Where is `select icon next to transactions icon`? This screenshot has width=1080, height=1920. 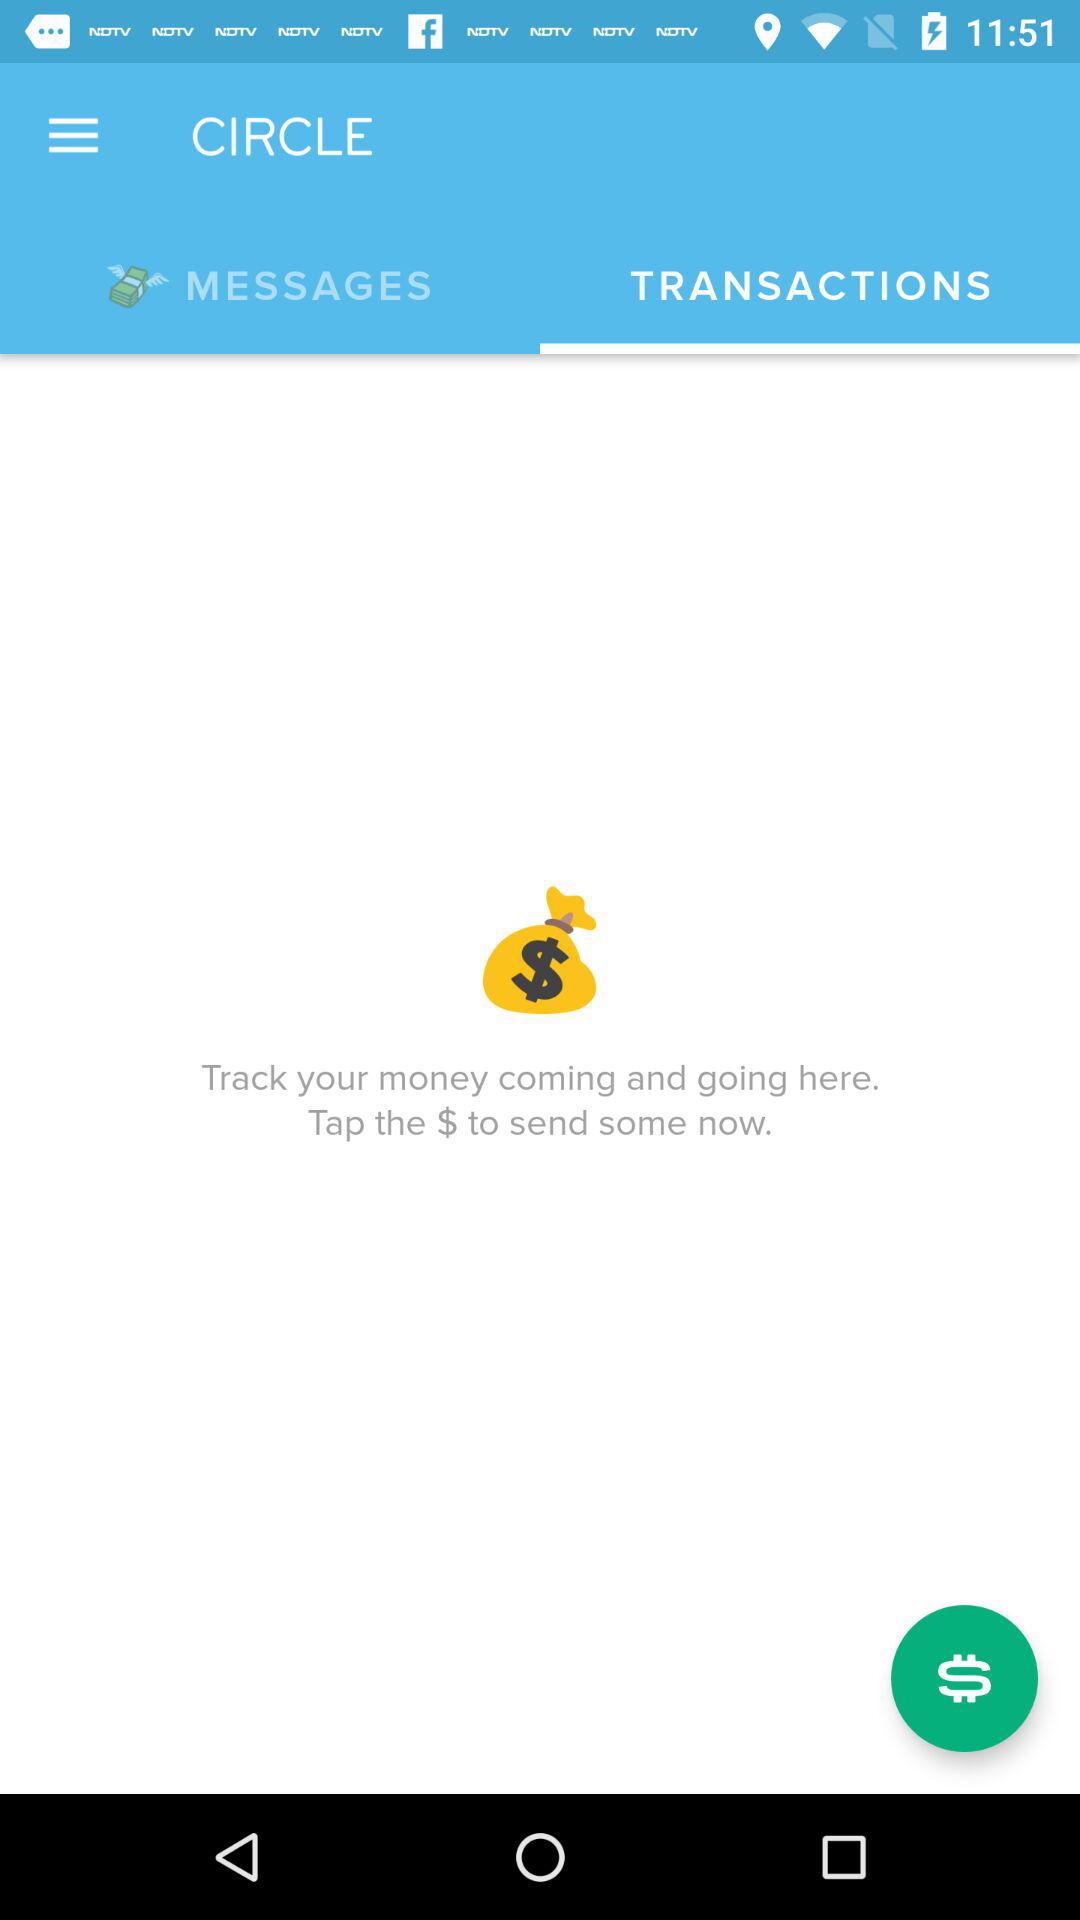
select icon next to transactions icon is located at coordinates (270, 282).